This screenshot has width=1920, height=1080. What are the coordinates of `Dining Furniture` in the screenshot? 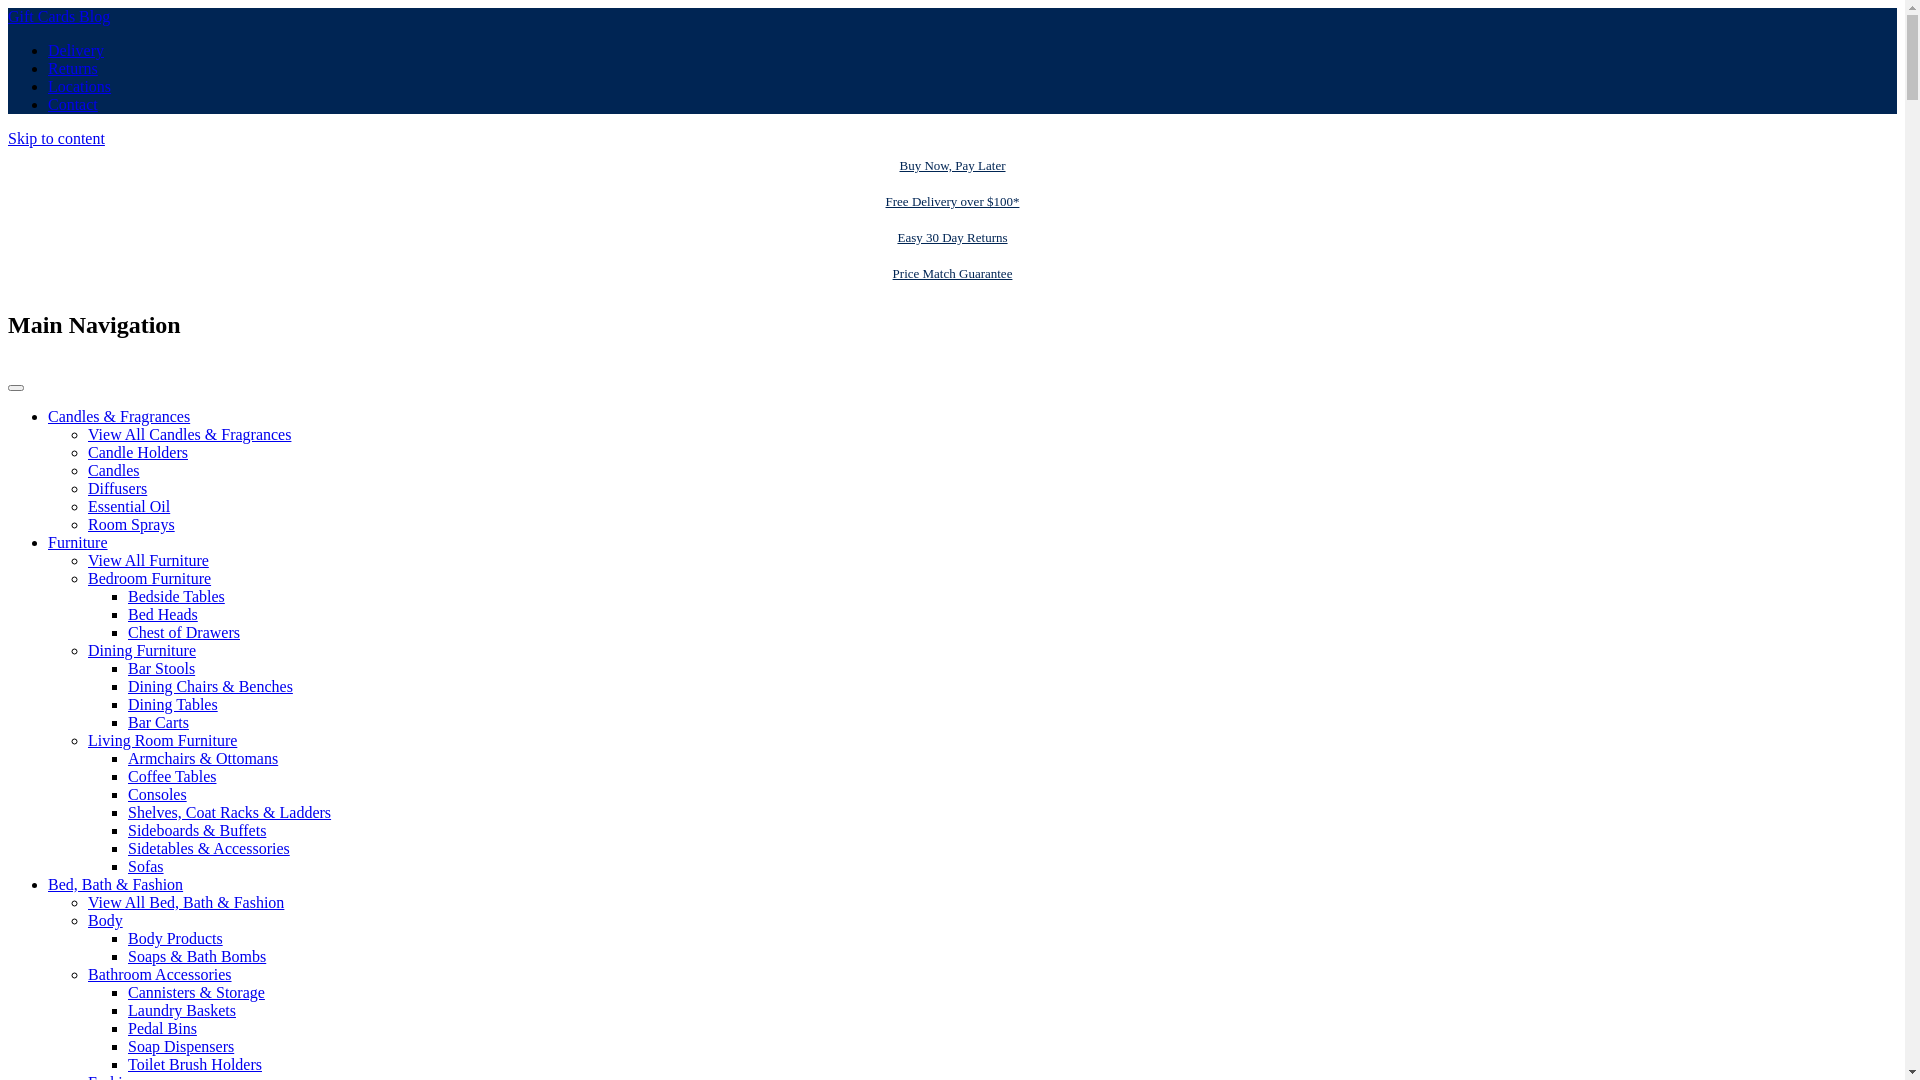 It's located at (142, 650).